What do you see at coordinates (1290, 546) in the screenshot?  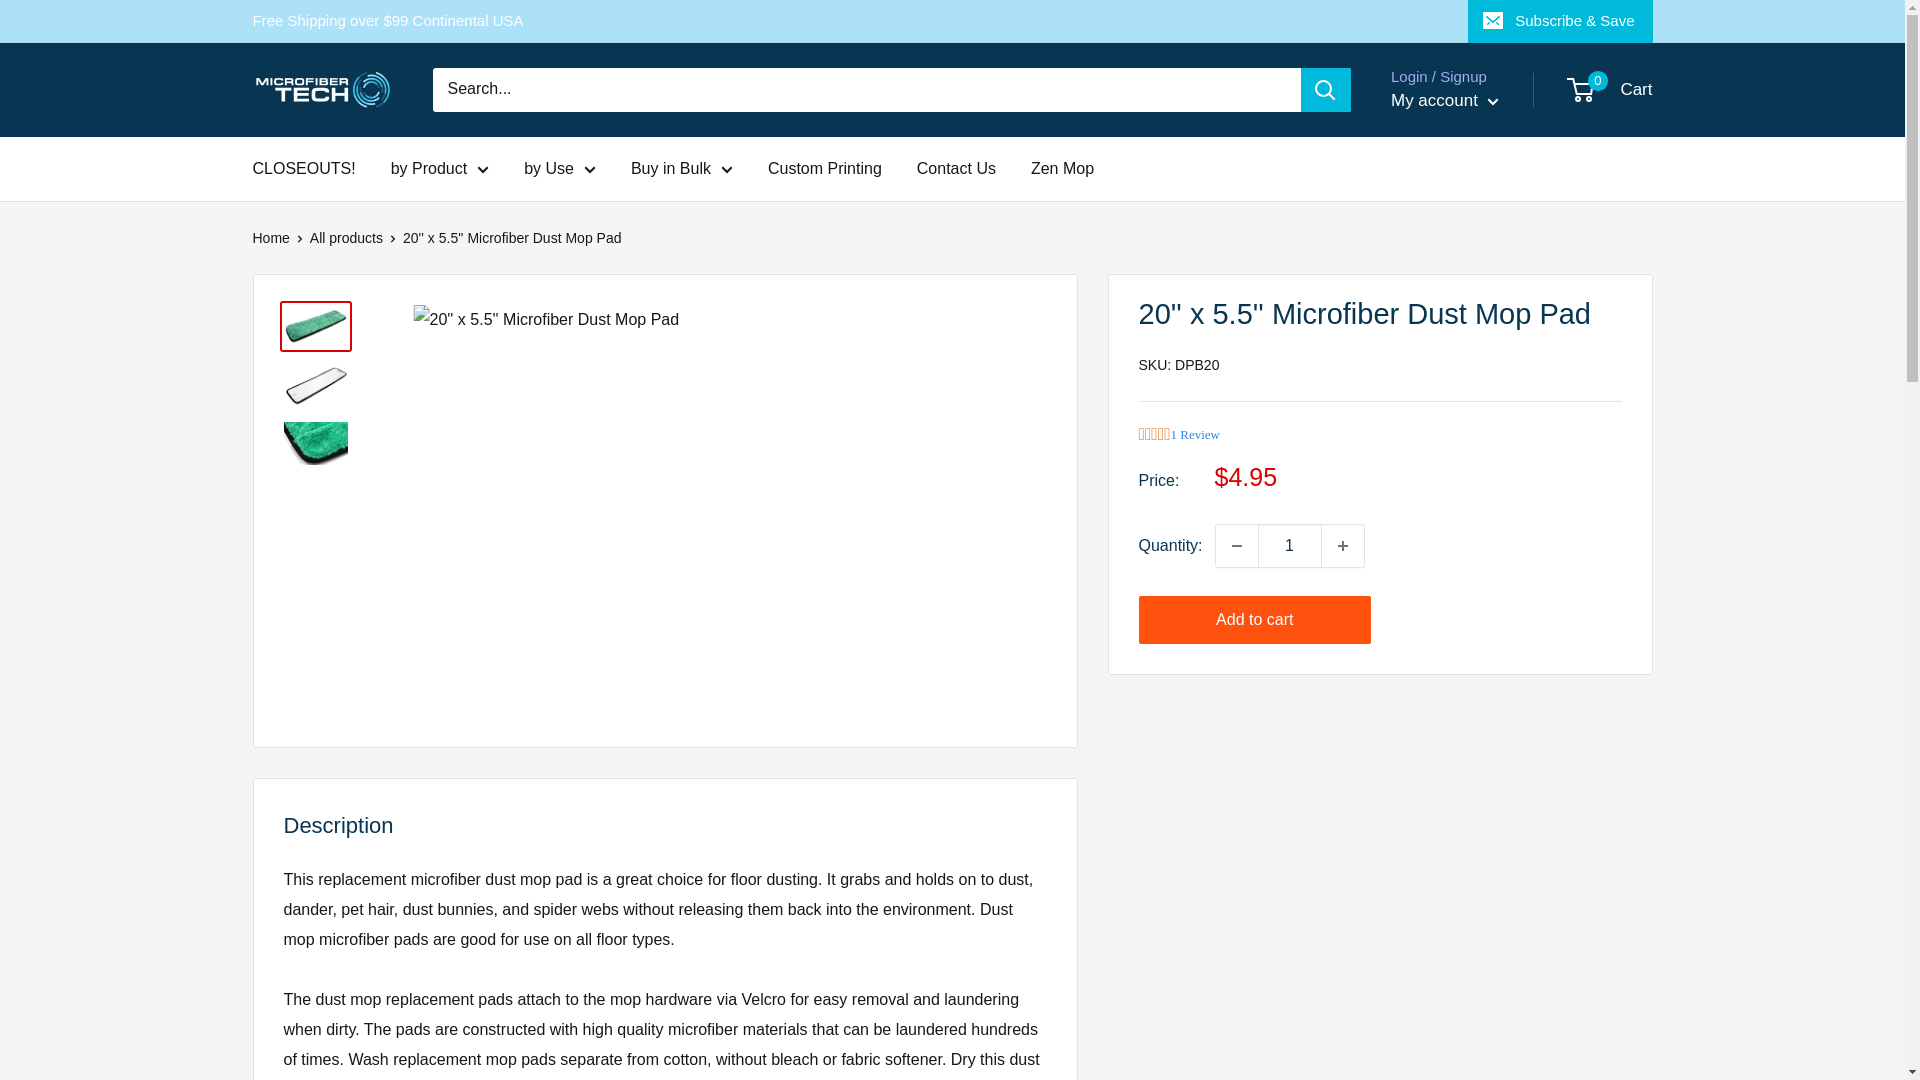 I see `1` at bounding box center [1290, 546].